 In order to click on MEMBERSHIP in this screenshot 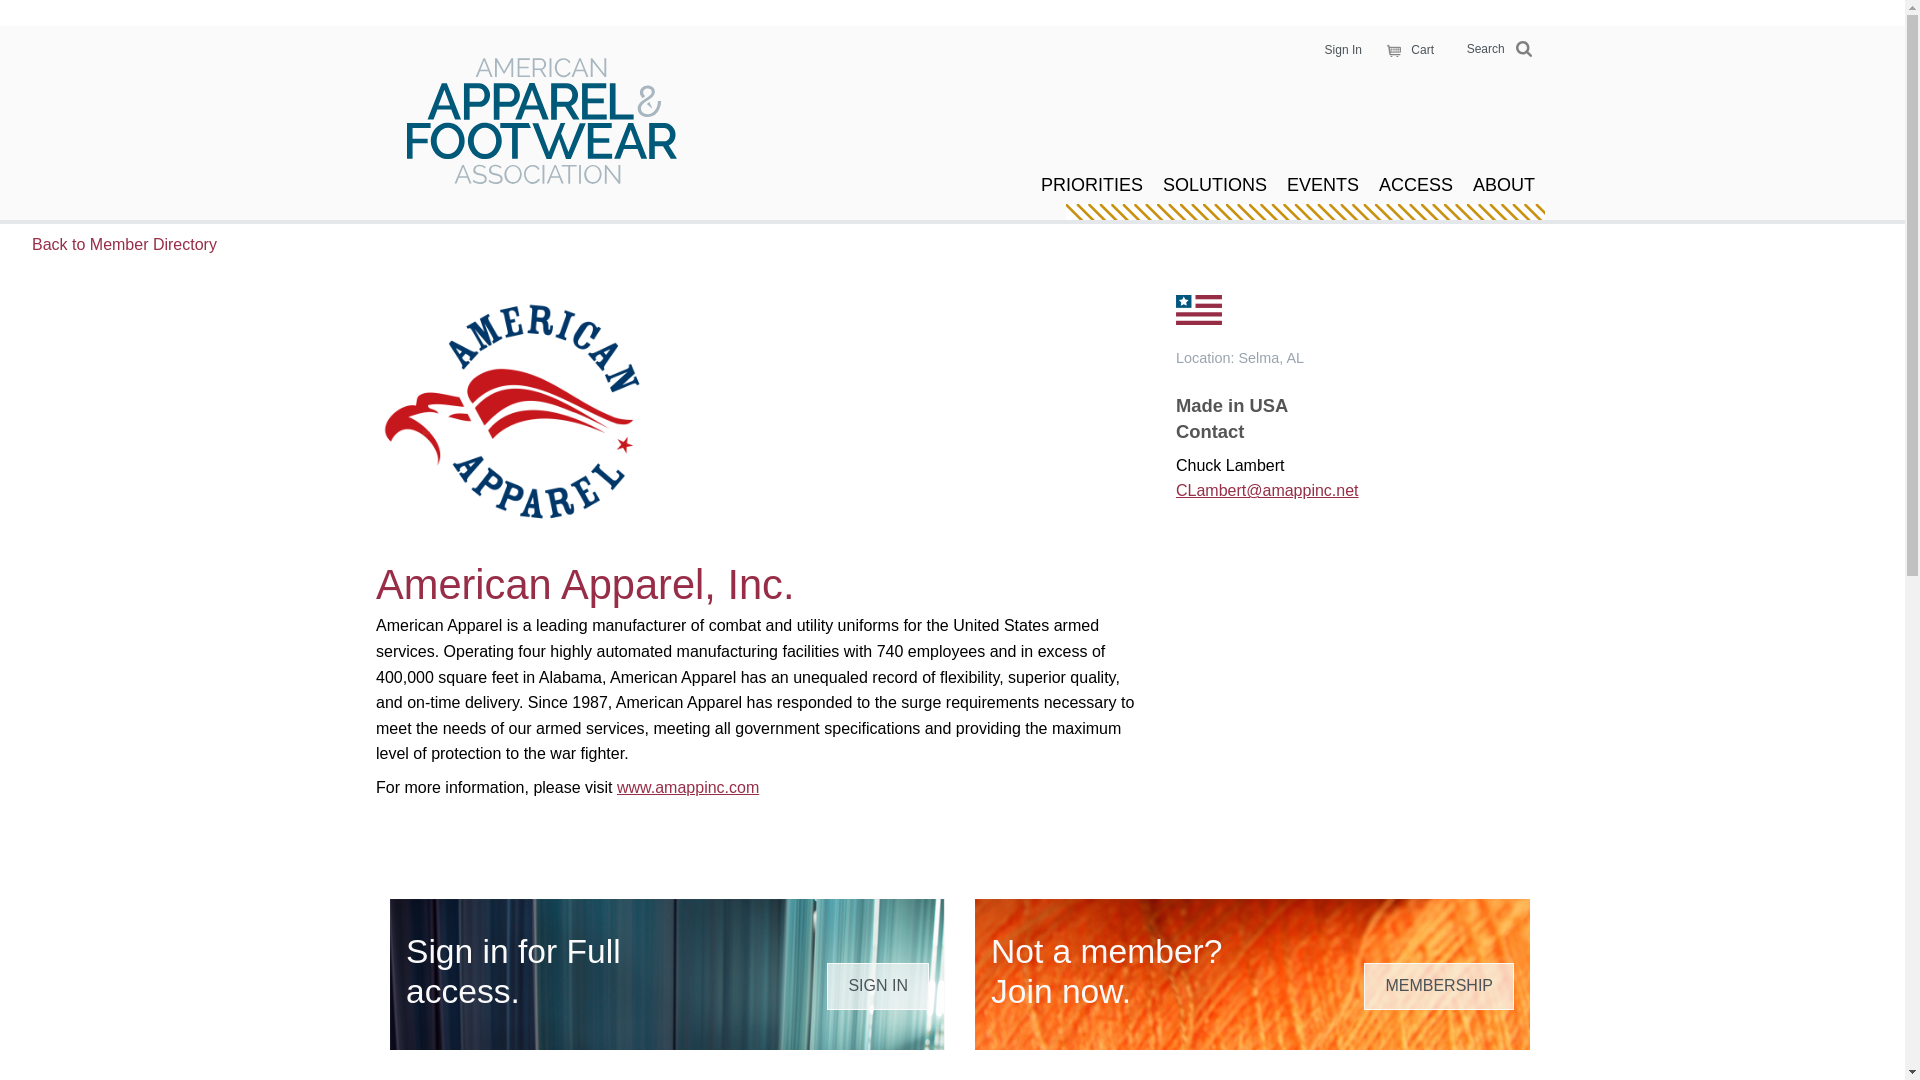, I will do `click(1438, 986)`.